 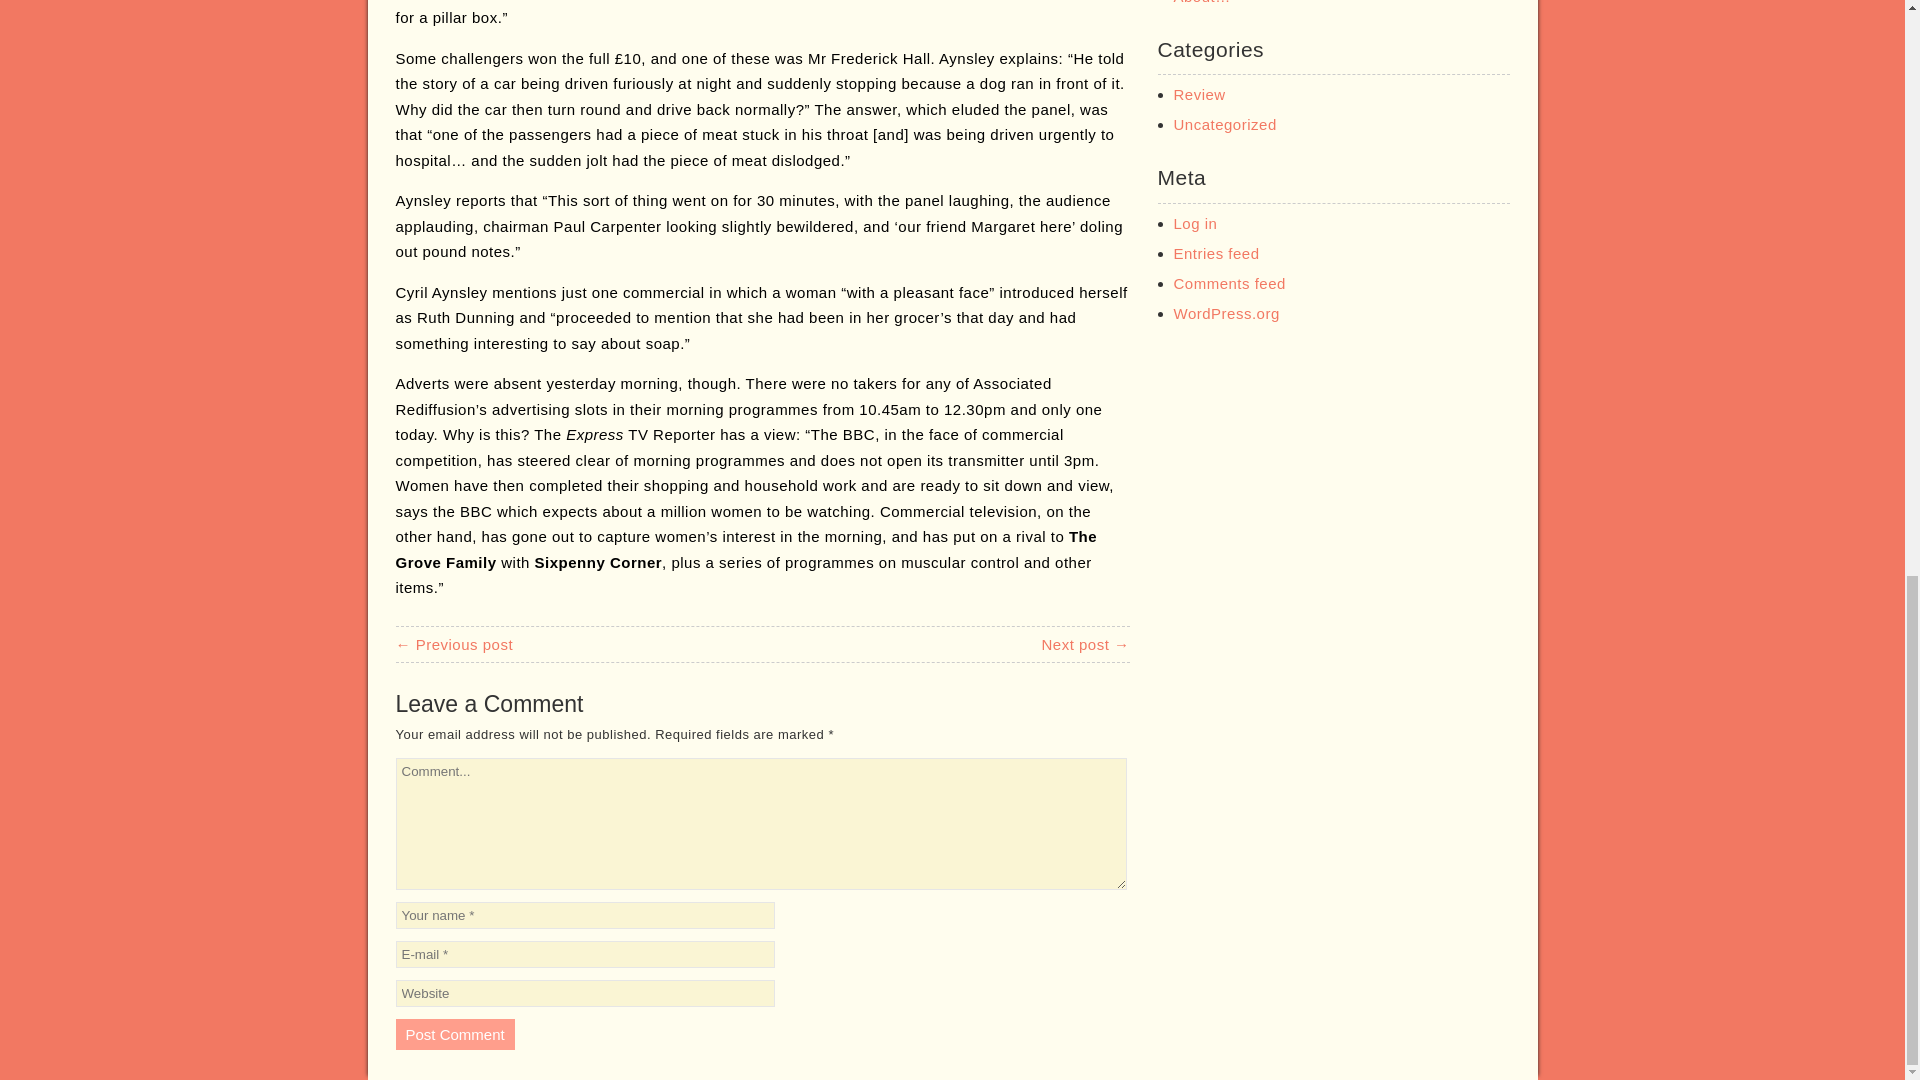 What do you see at coordinates (1195, 223) in the screenshot?
I see `Log in` at bounding box center [1195, 223].